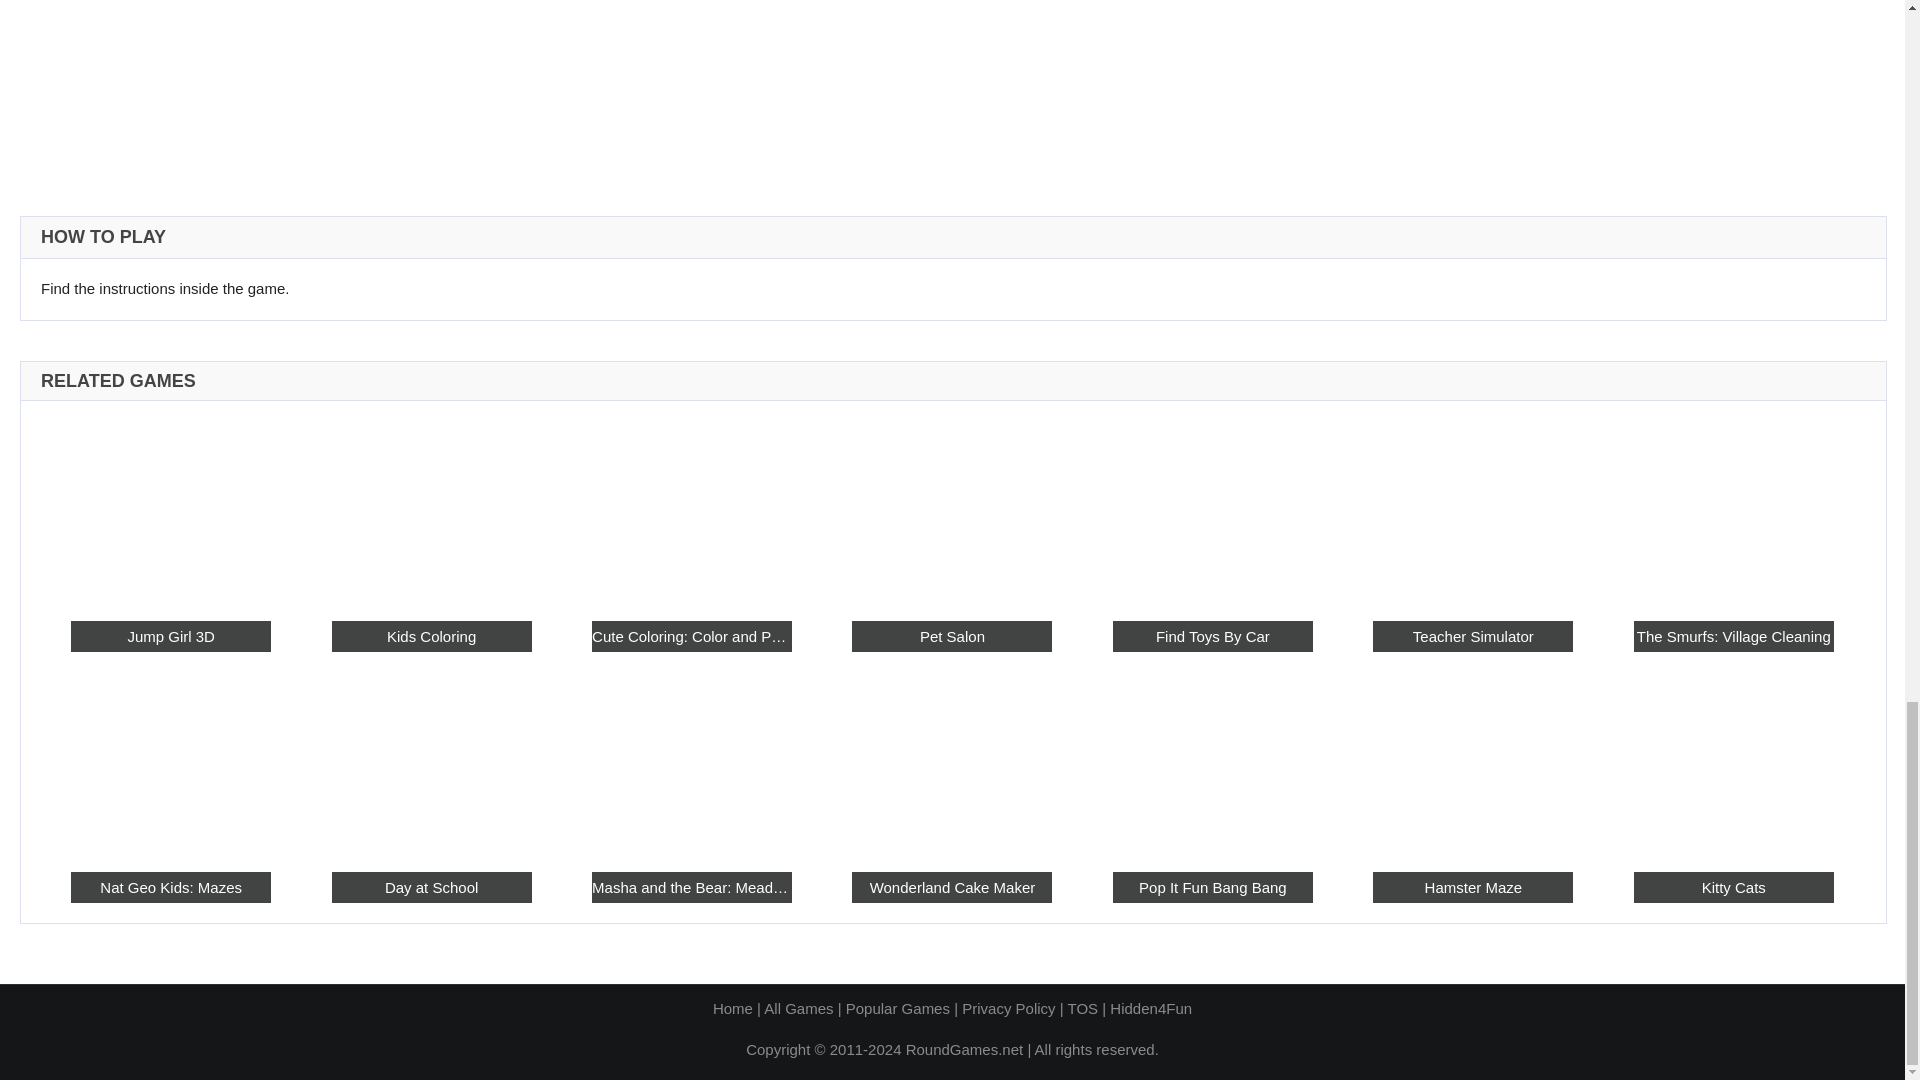  What do you see at coordinates (691, 510) in the screenshot?
I see `Cute Coloring: Color and Paint` at bounding box center [691, 510].